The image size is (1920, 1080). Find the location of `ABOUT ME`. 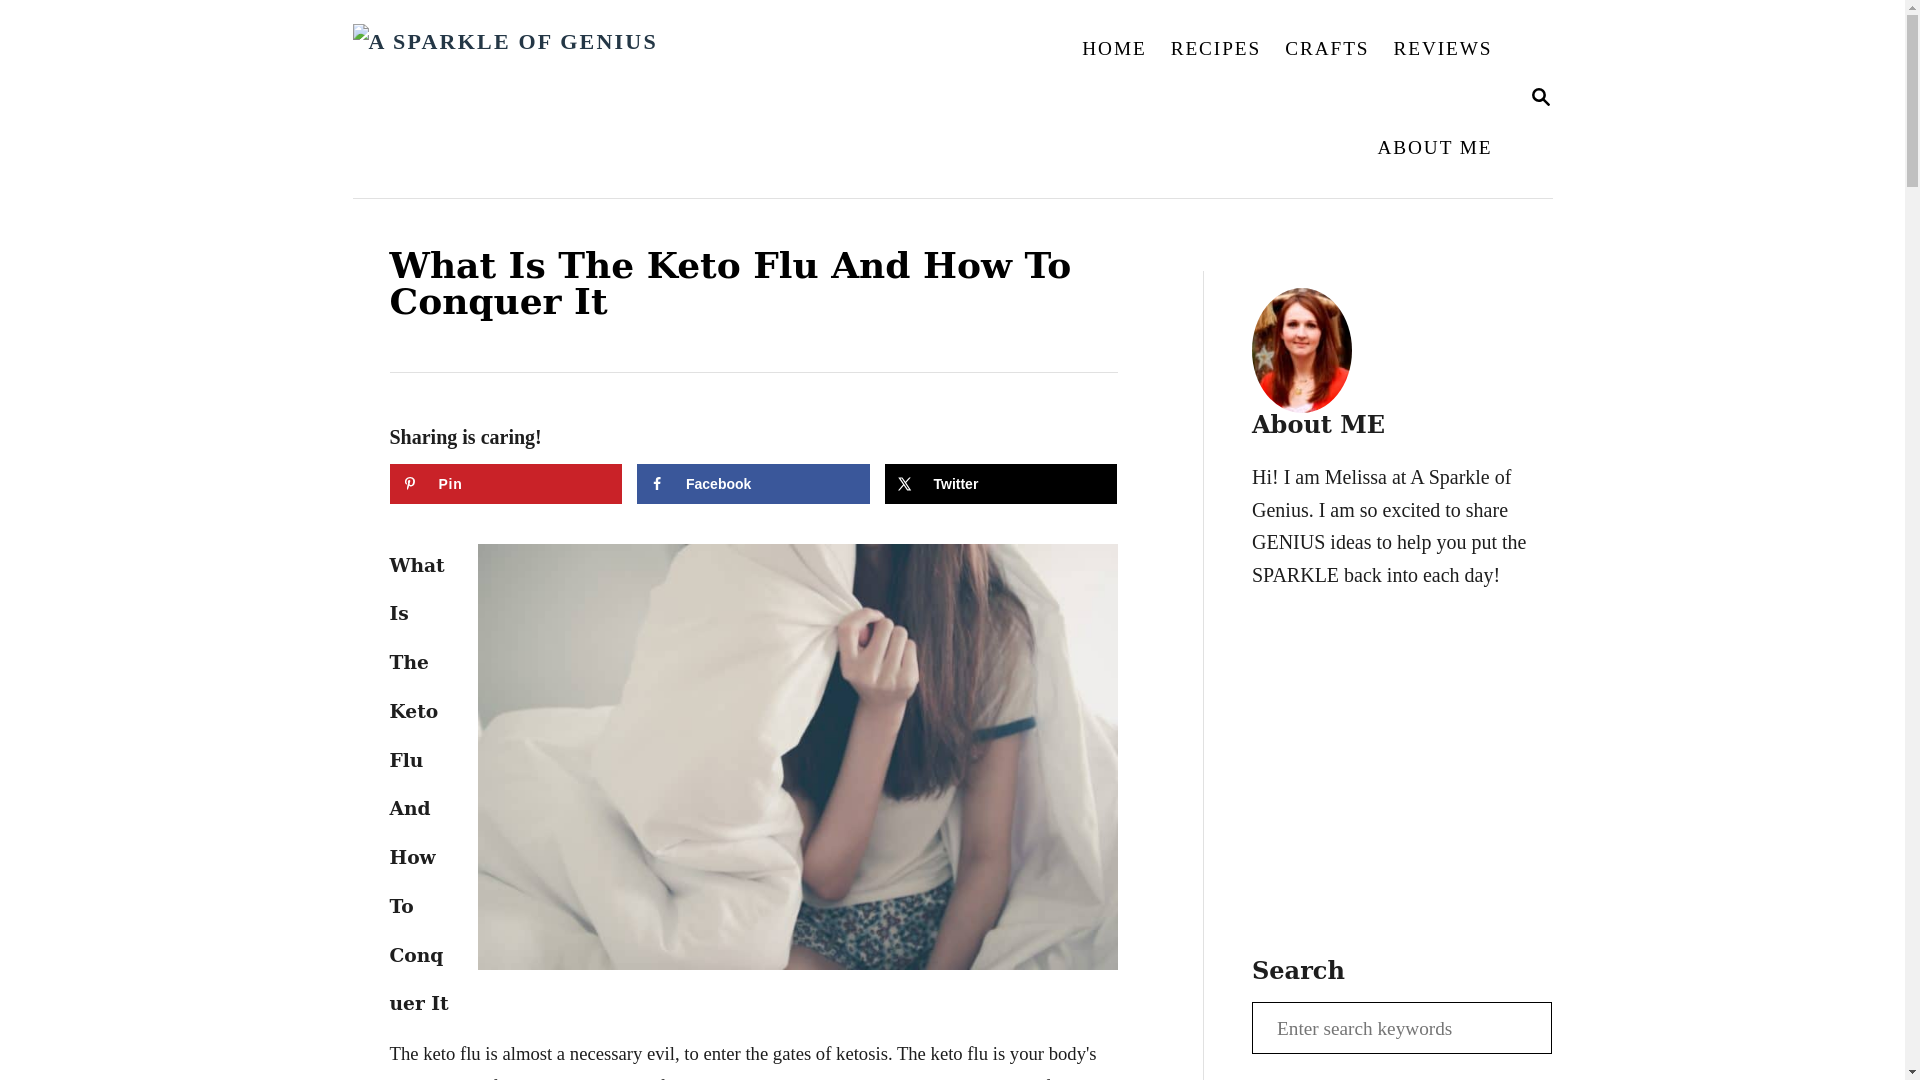

ABOUT ME is located at coordinates (1540, 99).